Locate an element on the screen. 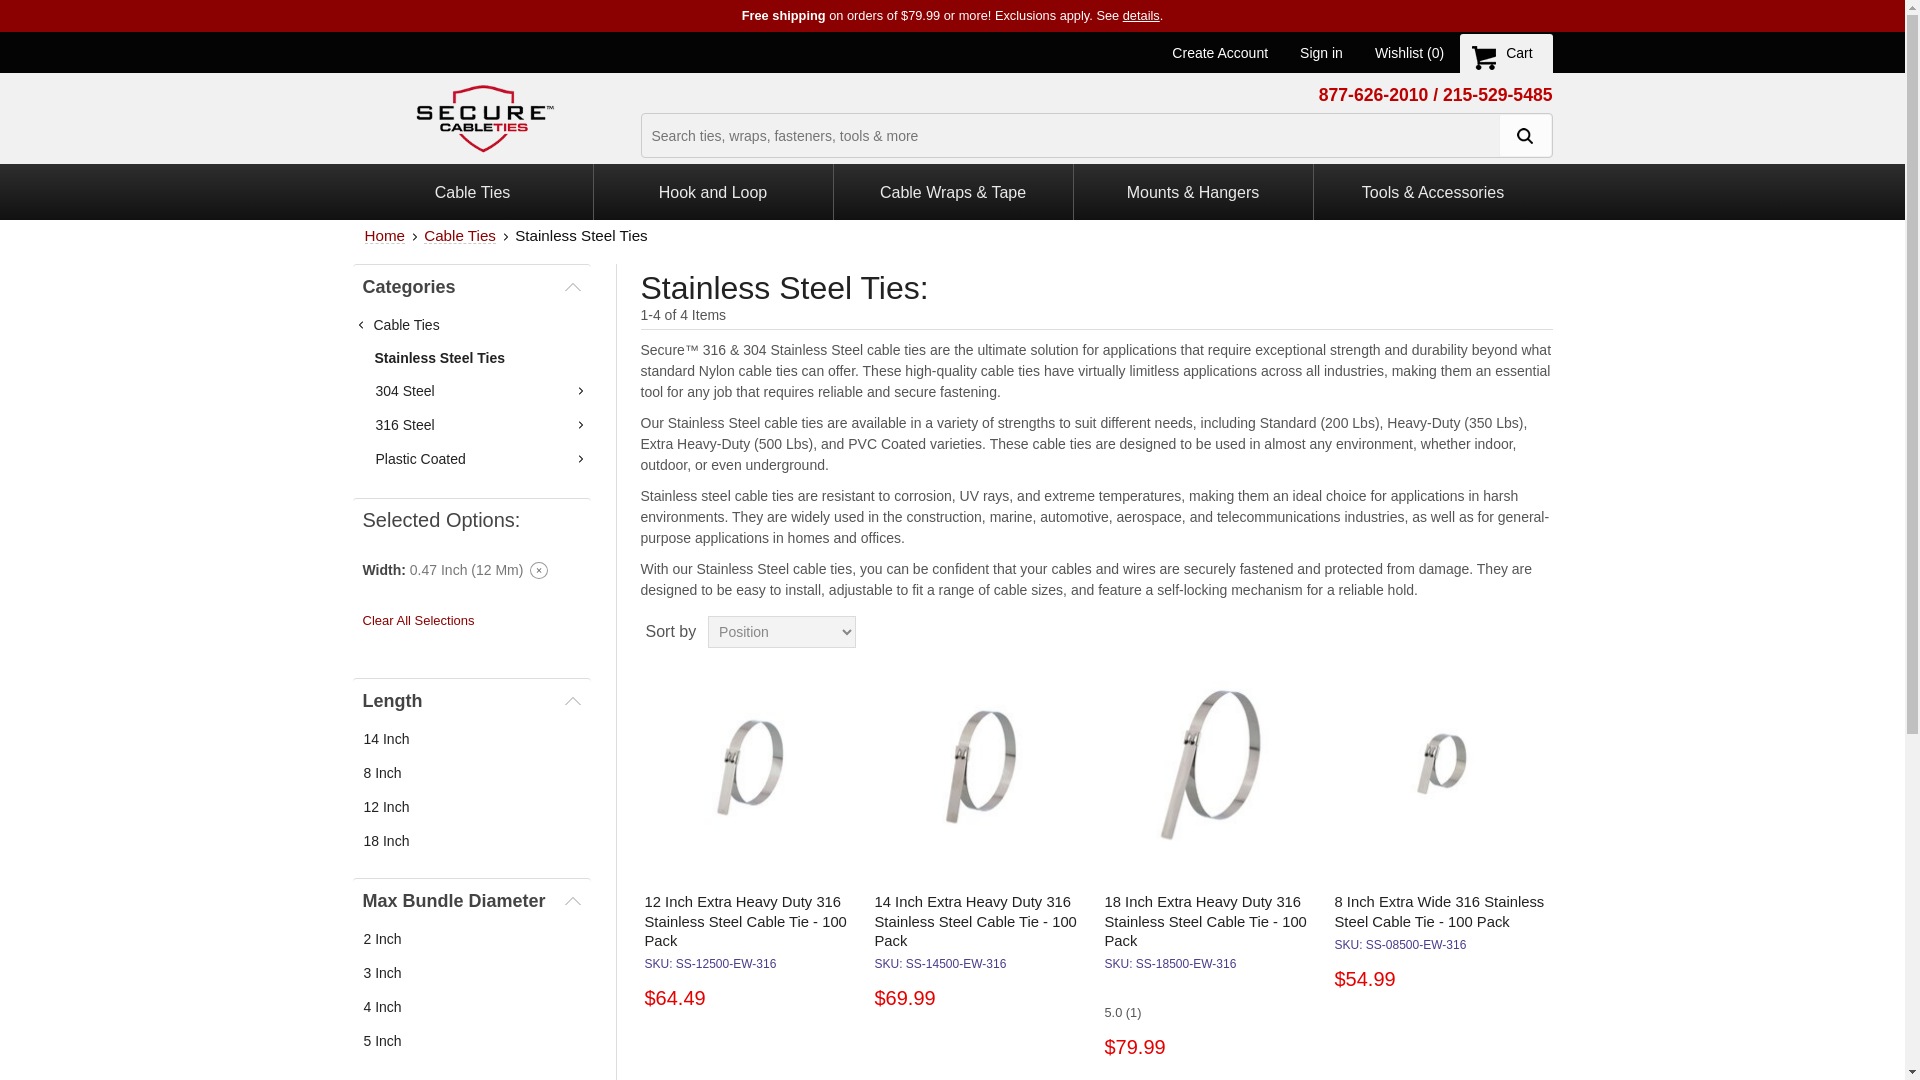 This screenshot has width=1920, height=1080. Hook and Loop is located at coordinates (714, 193).